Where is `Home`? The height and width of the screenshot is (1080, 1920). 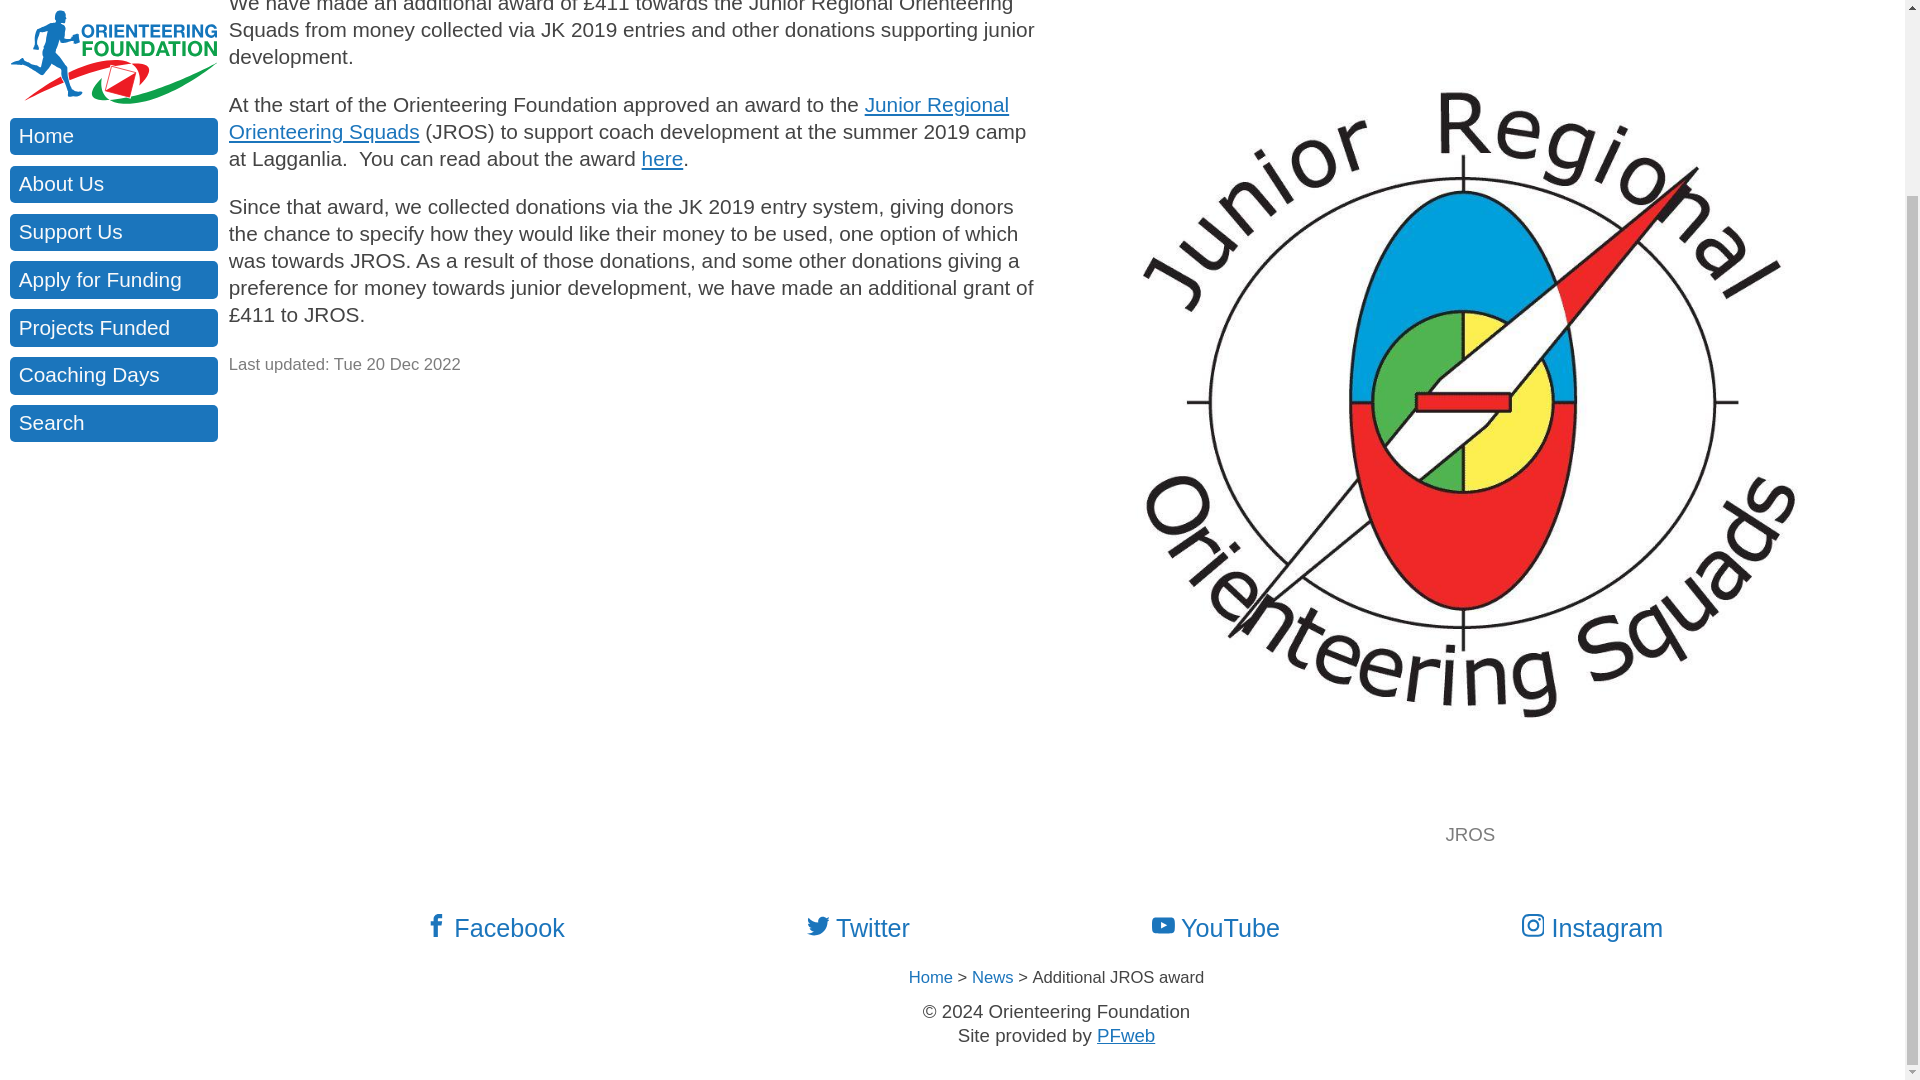 Home is located at coordinates (930, 977).